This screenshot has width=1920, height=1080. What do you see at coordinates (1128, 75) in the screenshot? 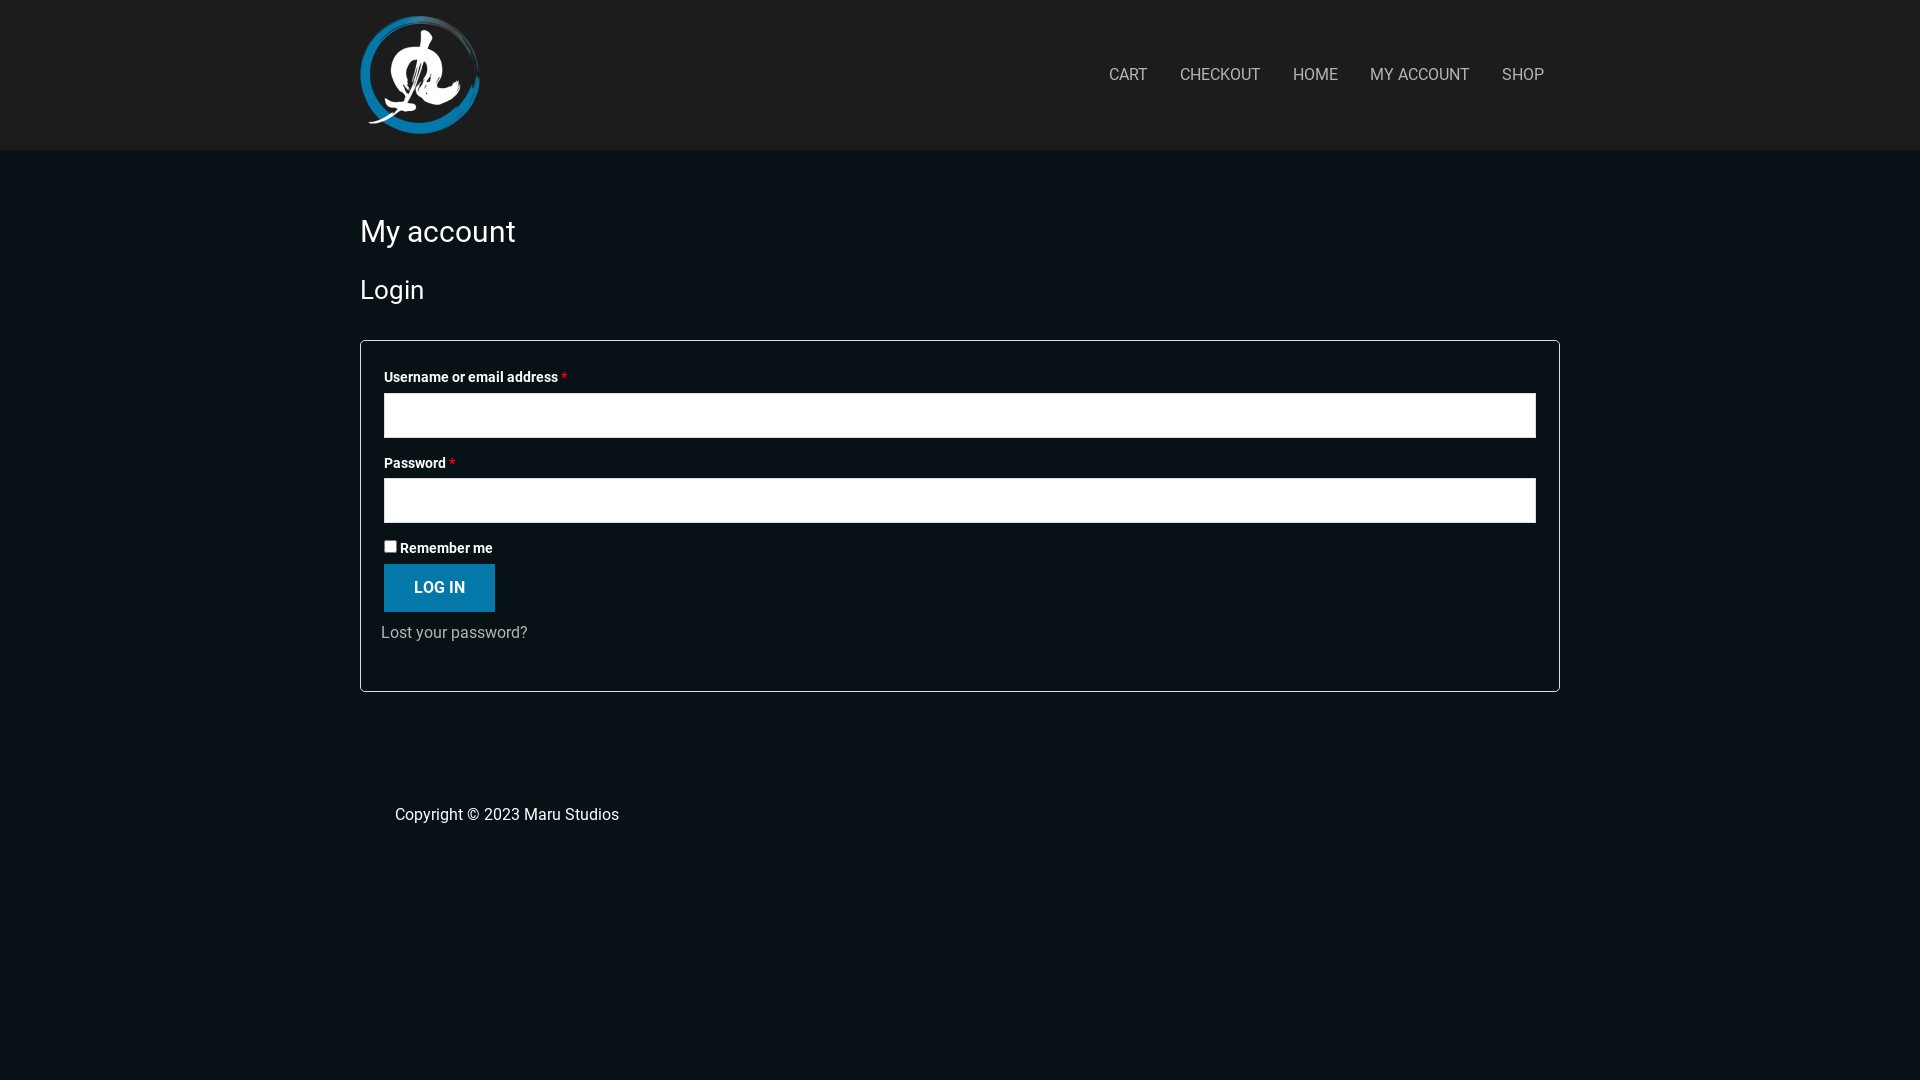
I see `CART` at bounding box center [1128, 75].